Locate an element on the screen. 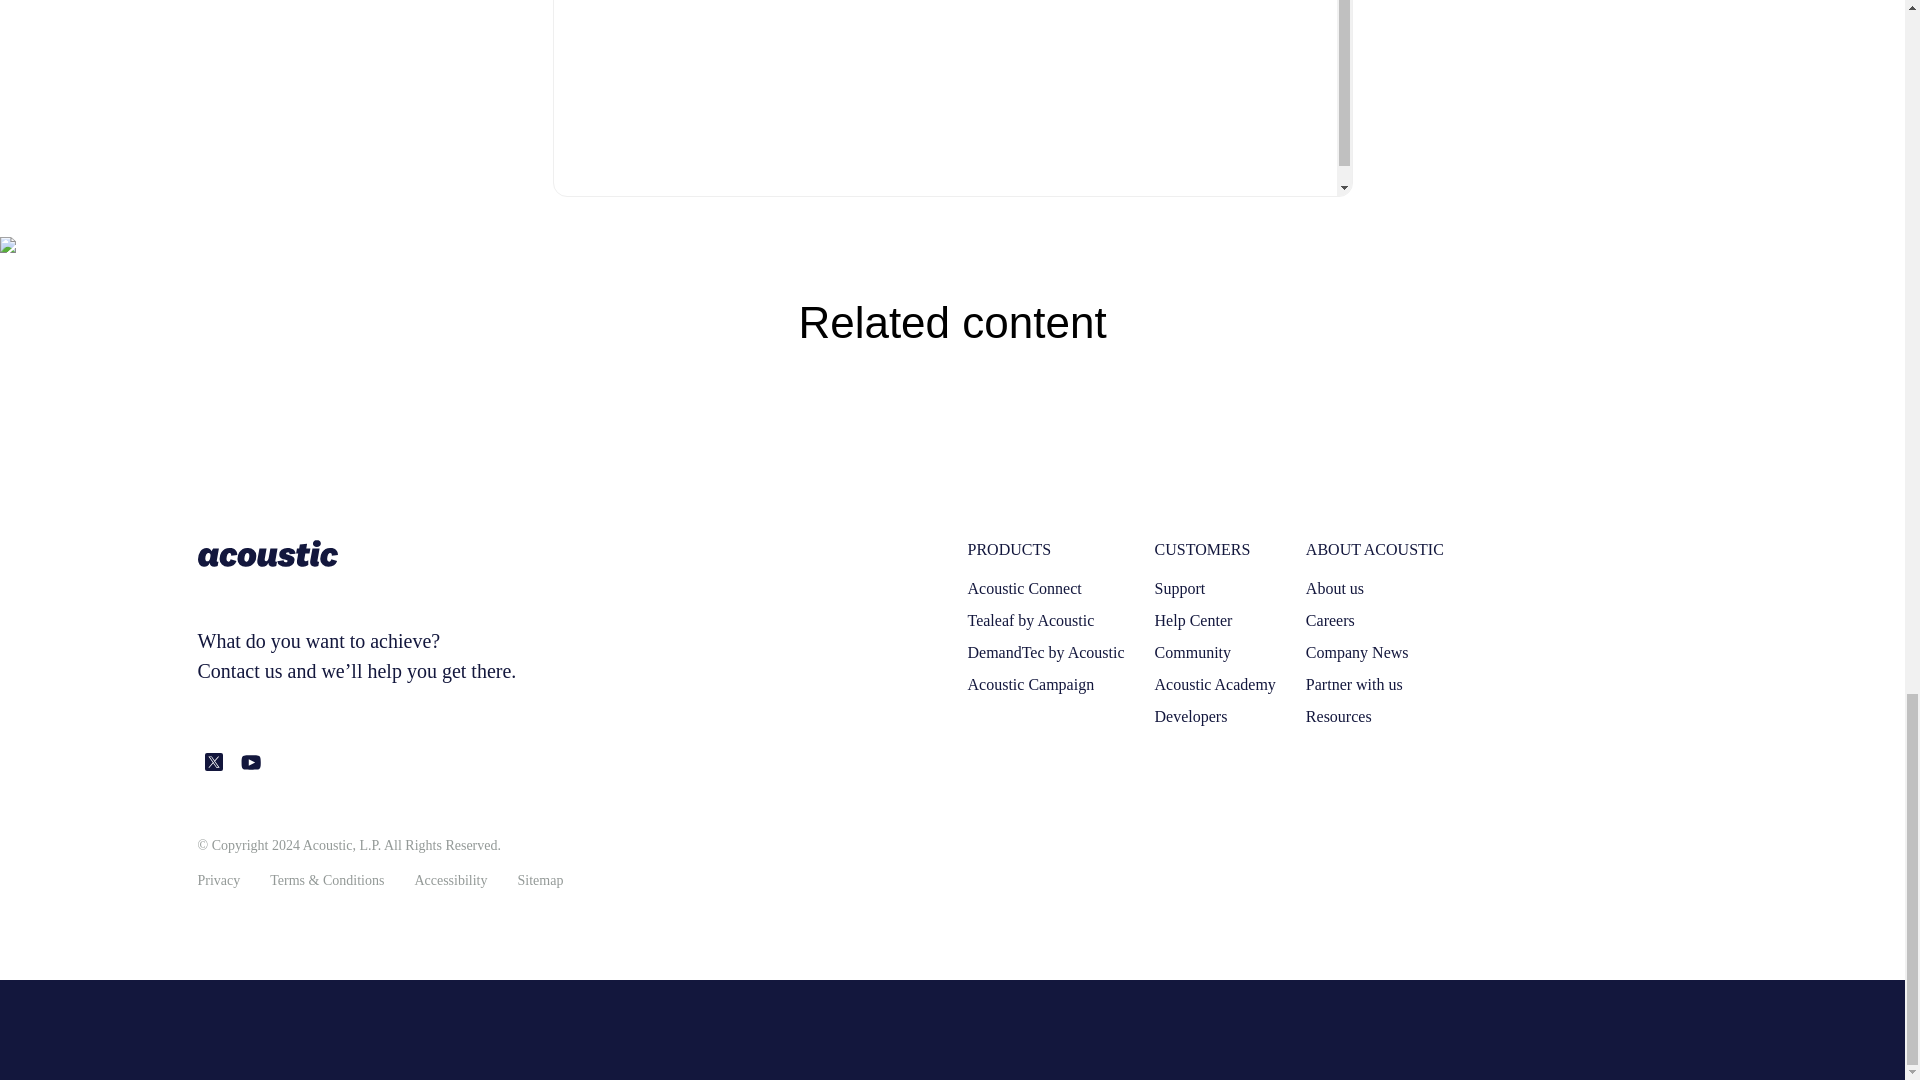  Contact us is located at coordinates (240, 670).